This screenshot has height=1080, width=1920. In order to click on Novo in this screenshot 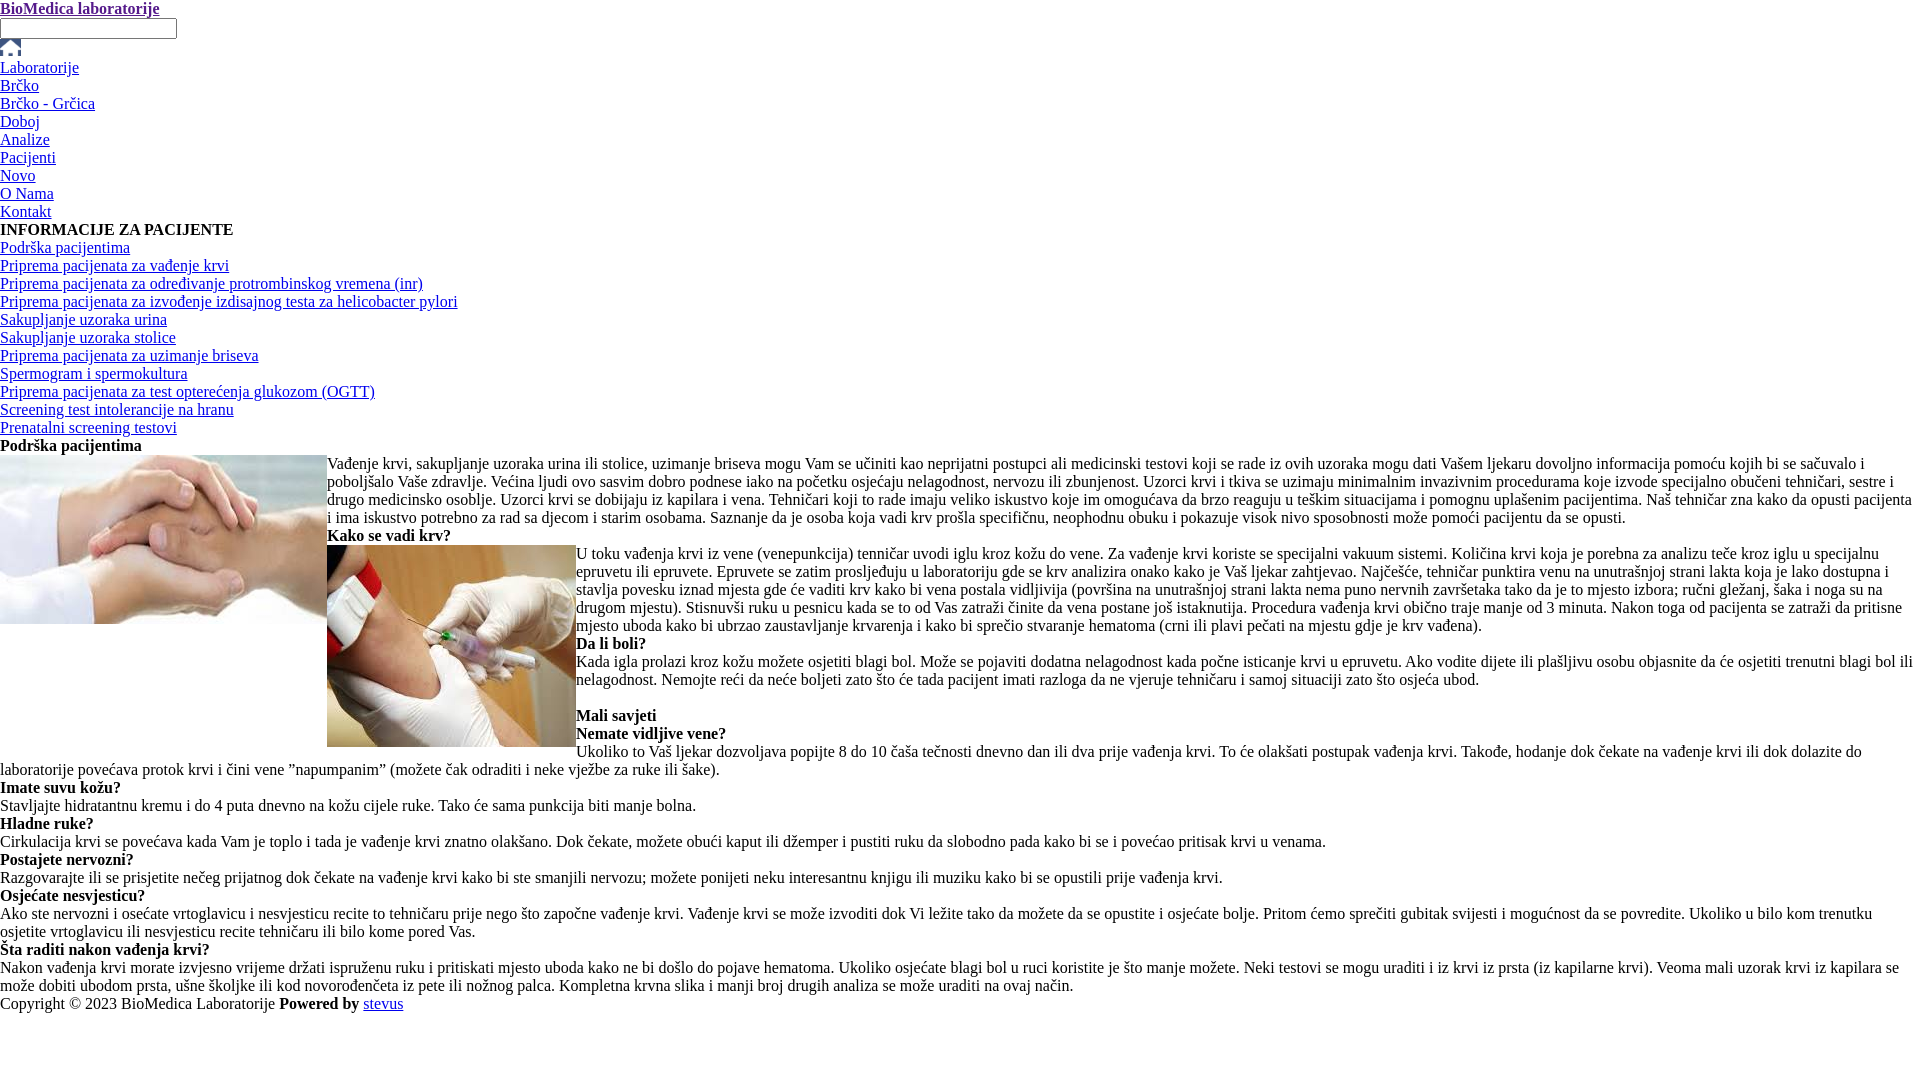, I will do `click(18, 176)`.